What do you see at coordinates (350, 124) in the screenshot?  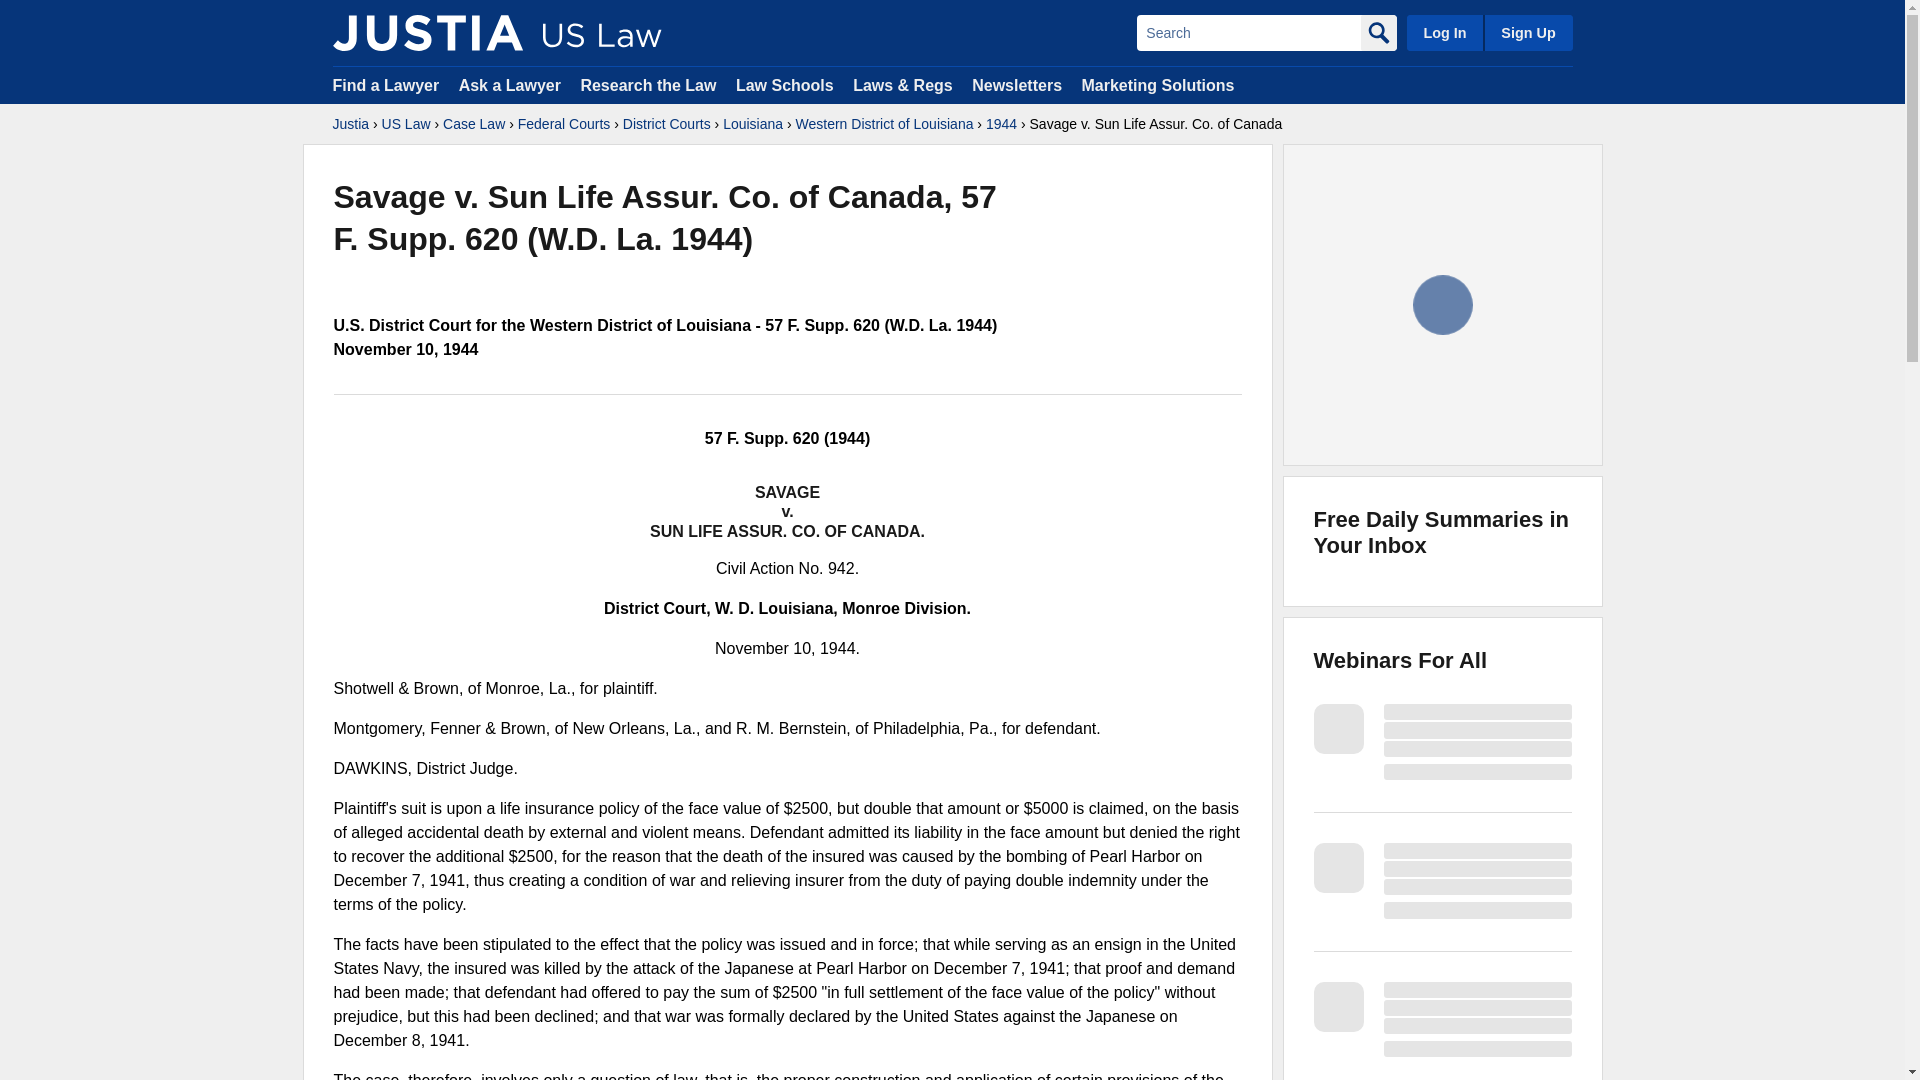 I see `Justia` at bounding box center [350, 124].